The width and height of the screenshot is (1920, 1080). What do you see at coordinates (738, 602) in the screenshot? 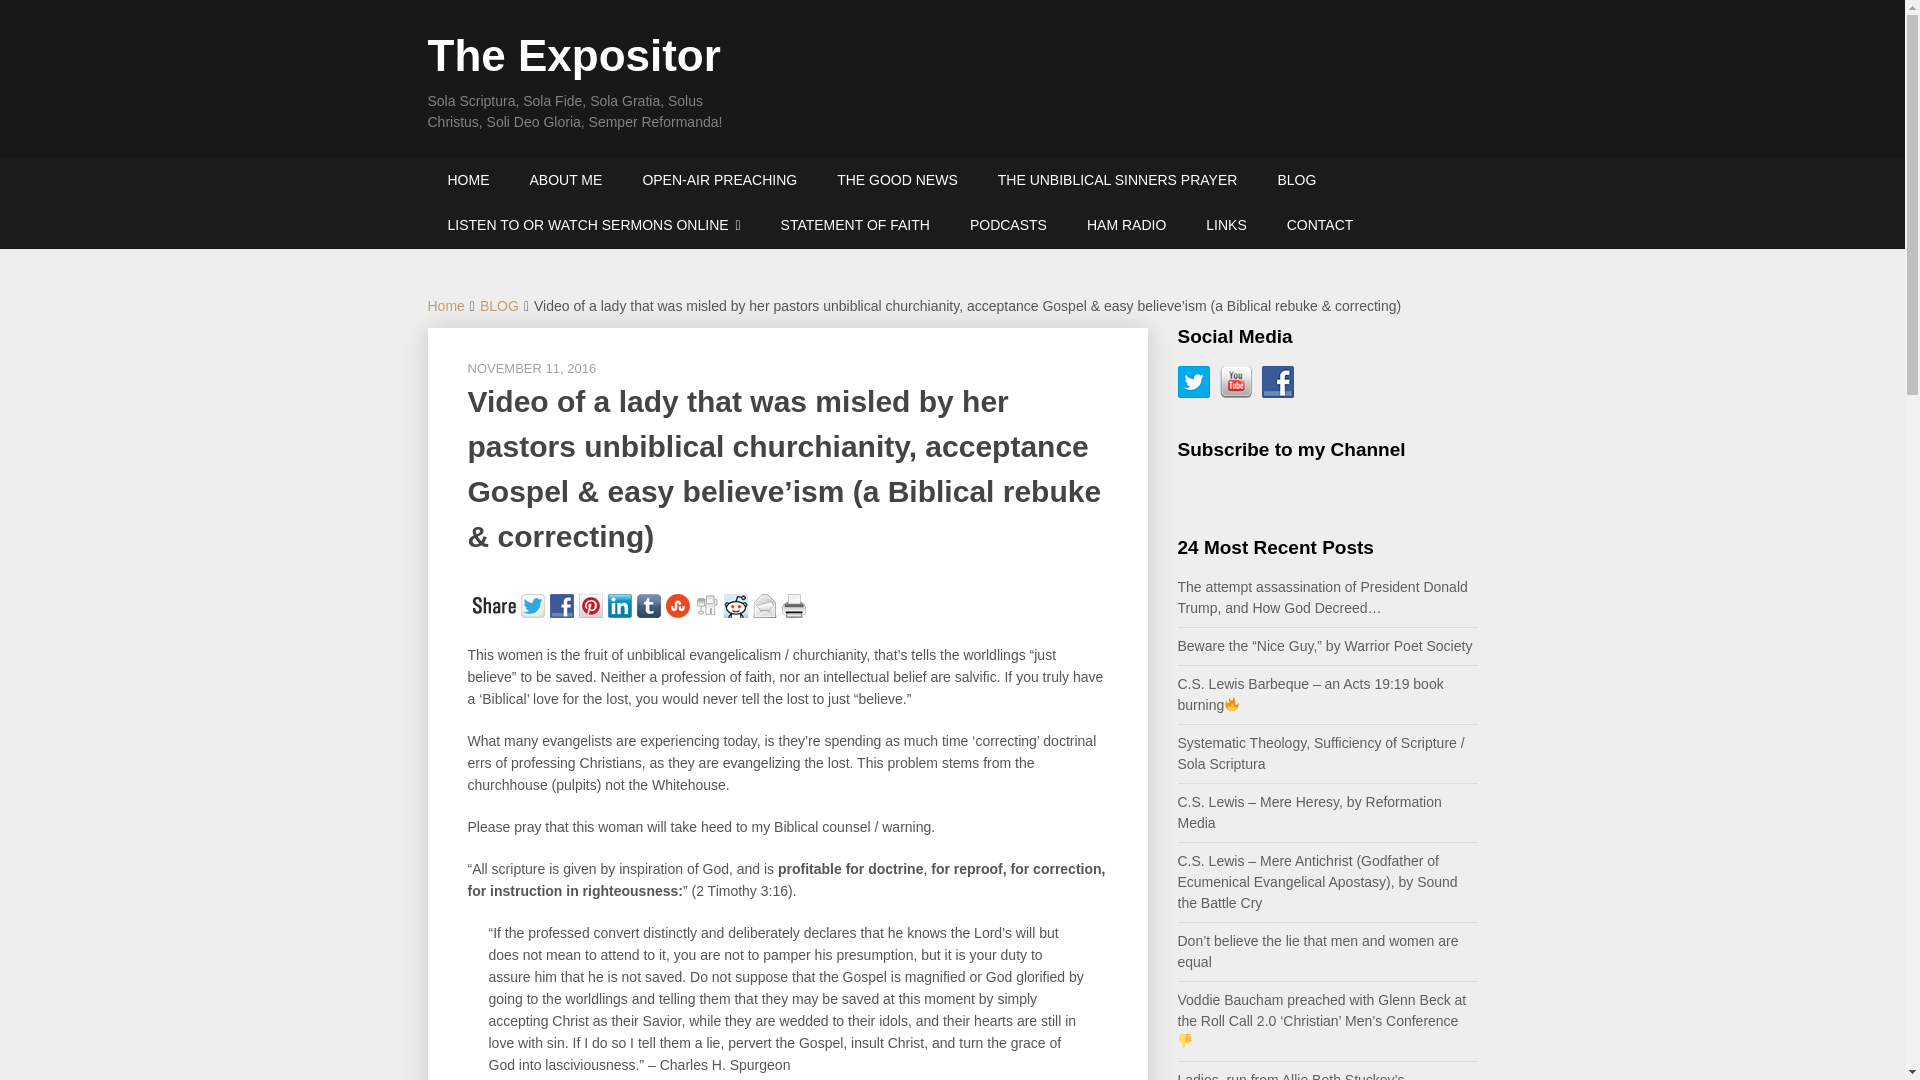
I see `Reddit` at bounding box center [738, 602].